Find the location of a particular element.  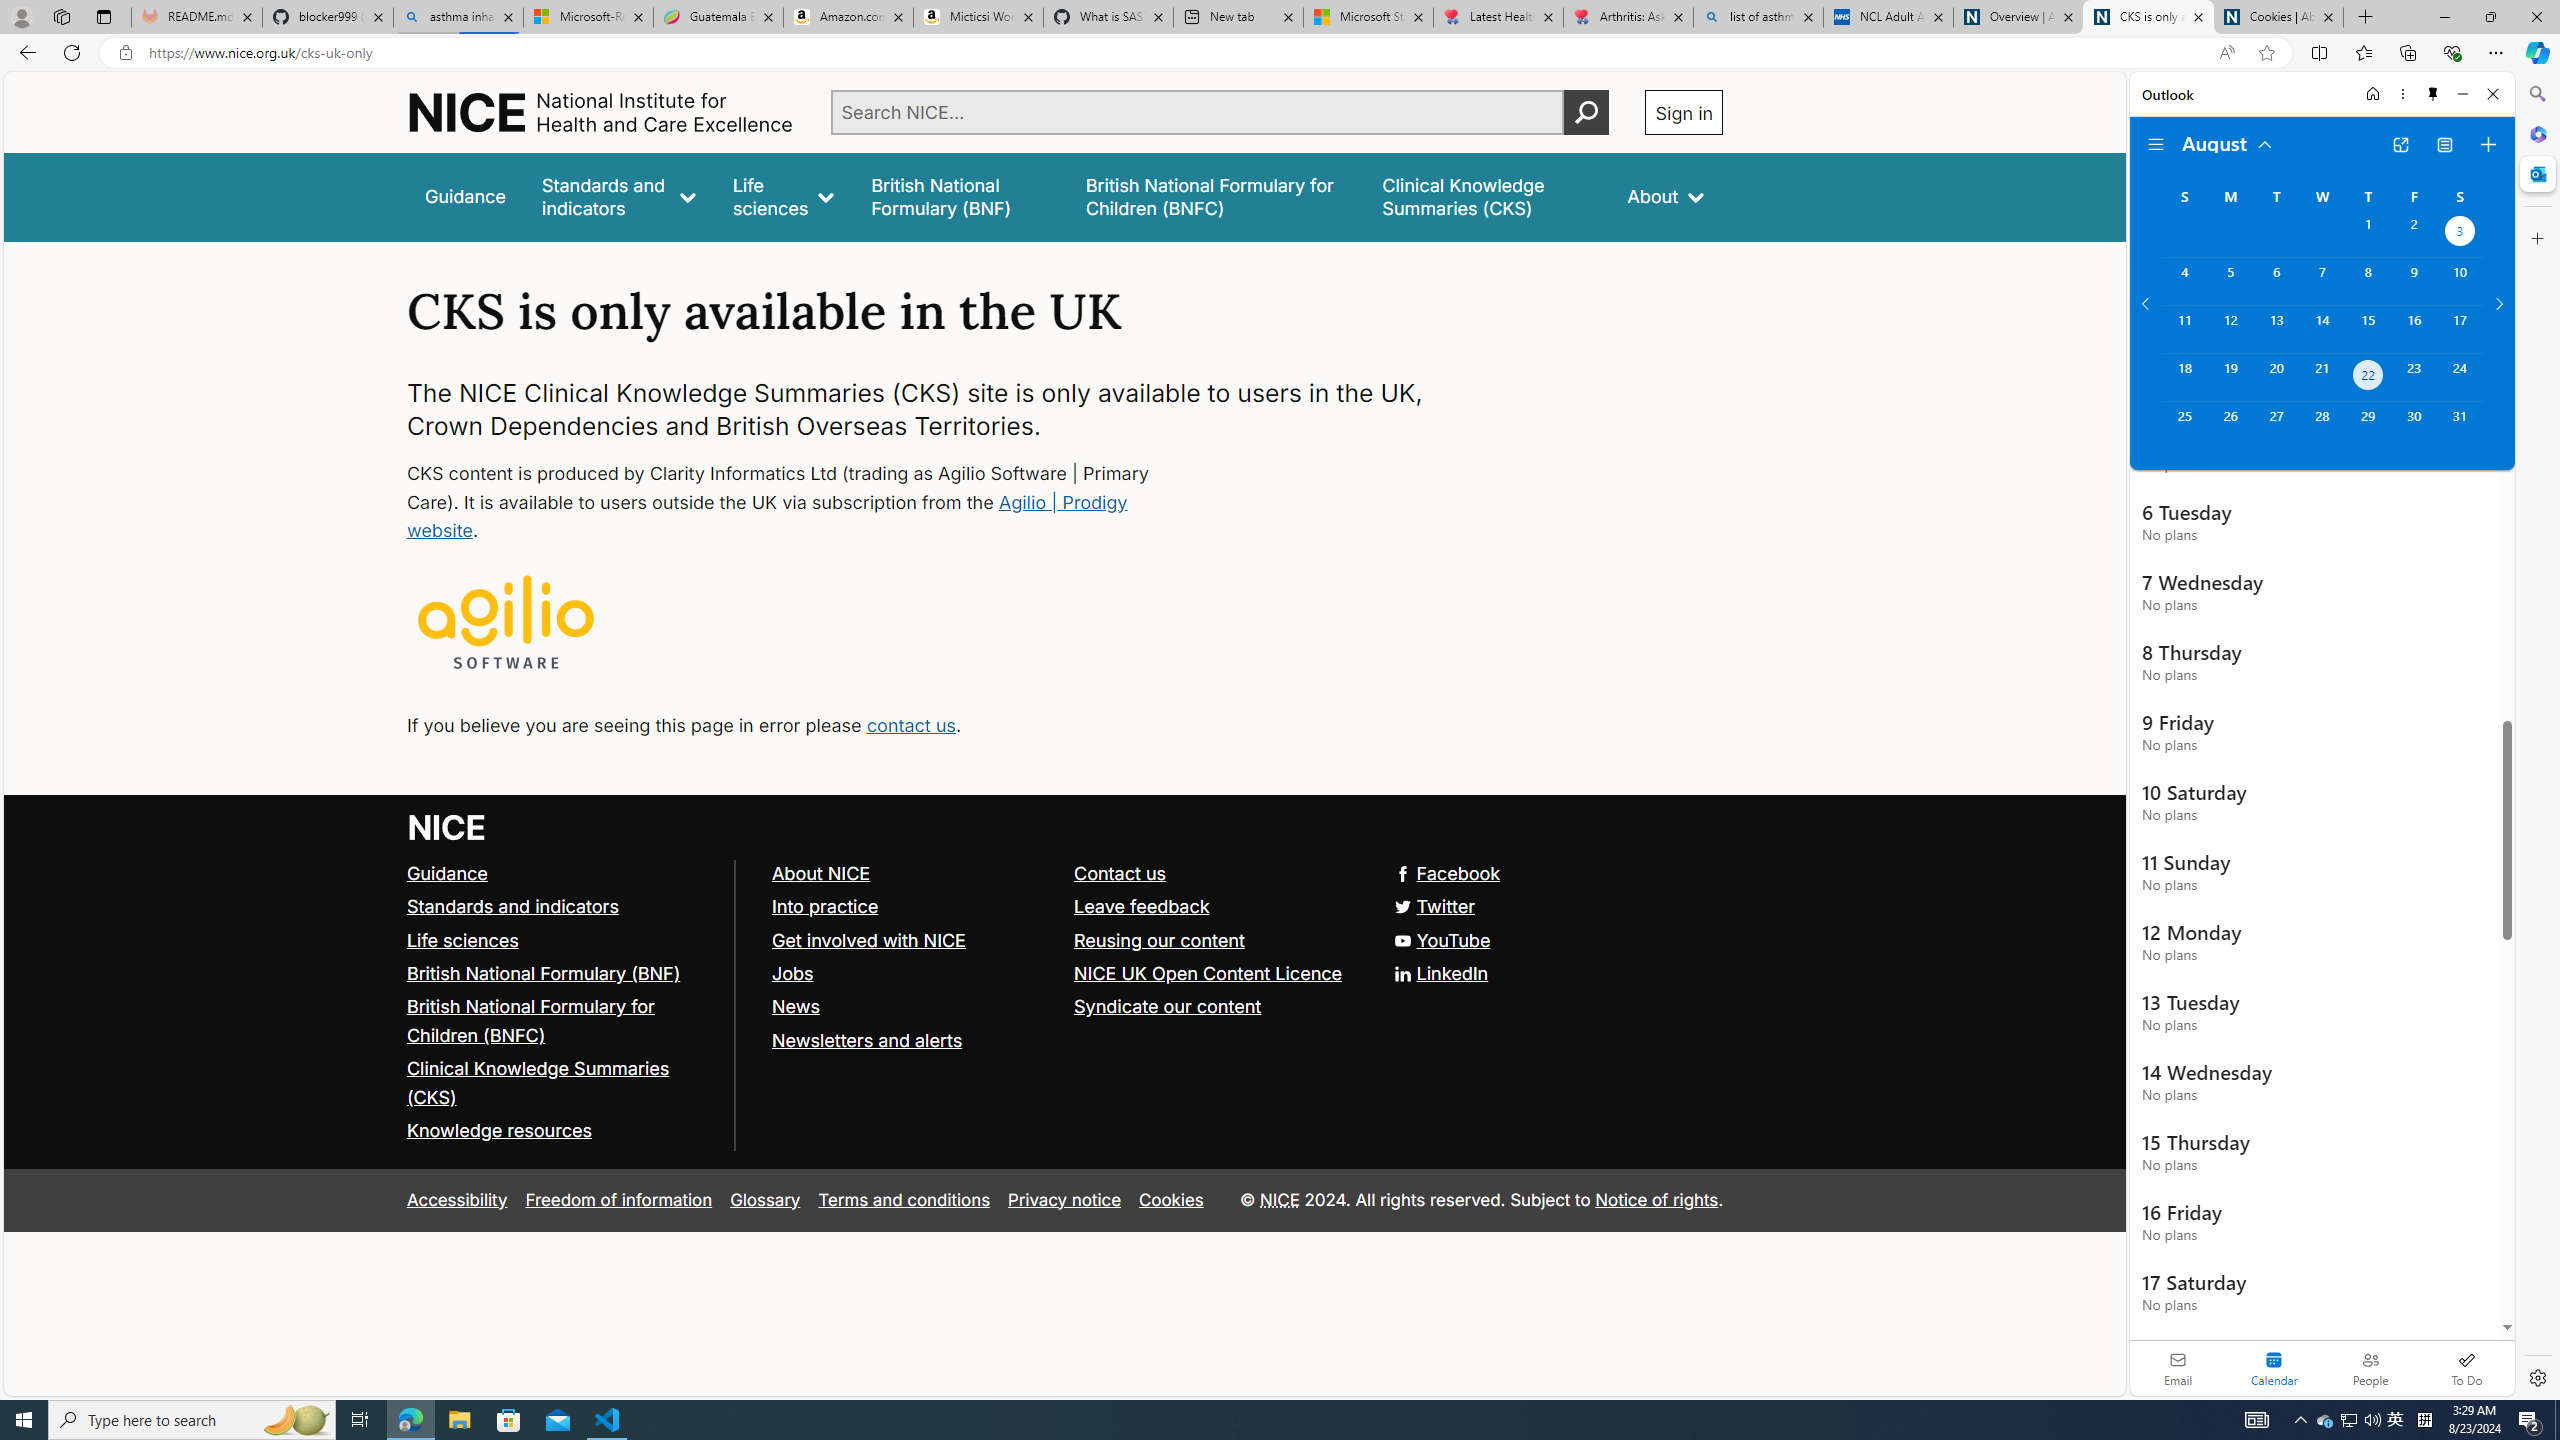

Monday, August 19, 2024.  is located at coordinates (2229, 377).